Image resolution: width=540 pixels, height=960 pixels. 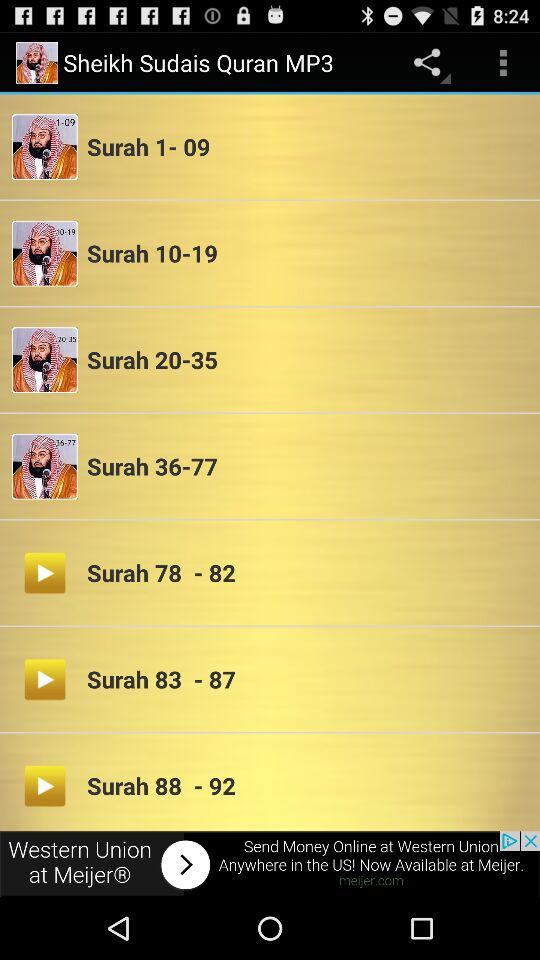 What do you see at coordinates (270, 864) in the screenshot?
I see `advertisement link` at bounding box center [270, 864].